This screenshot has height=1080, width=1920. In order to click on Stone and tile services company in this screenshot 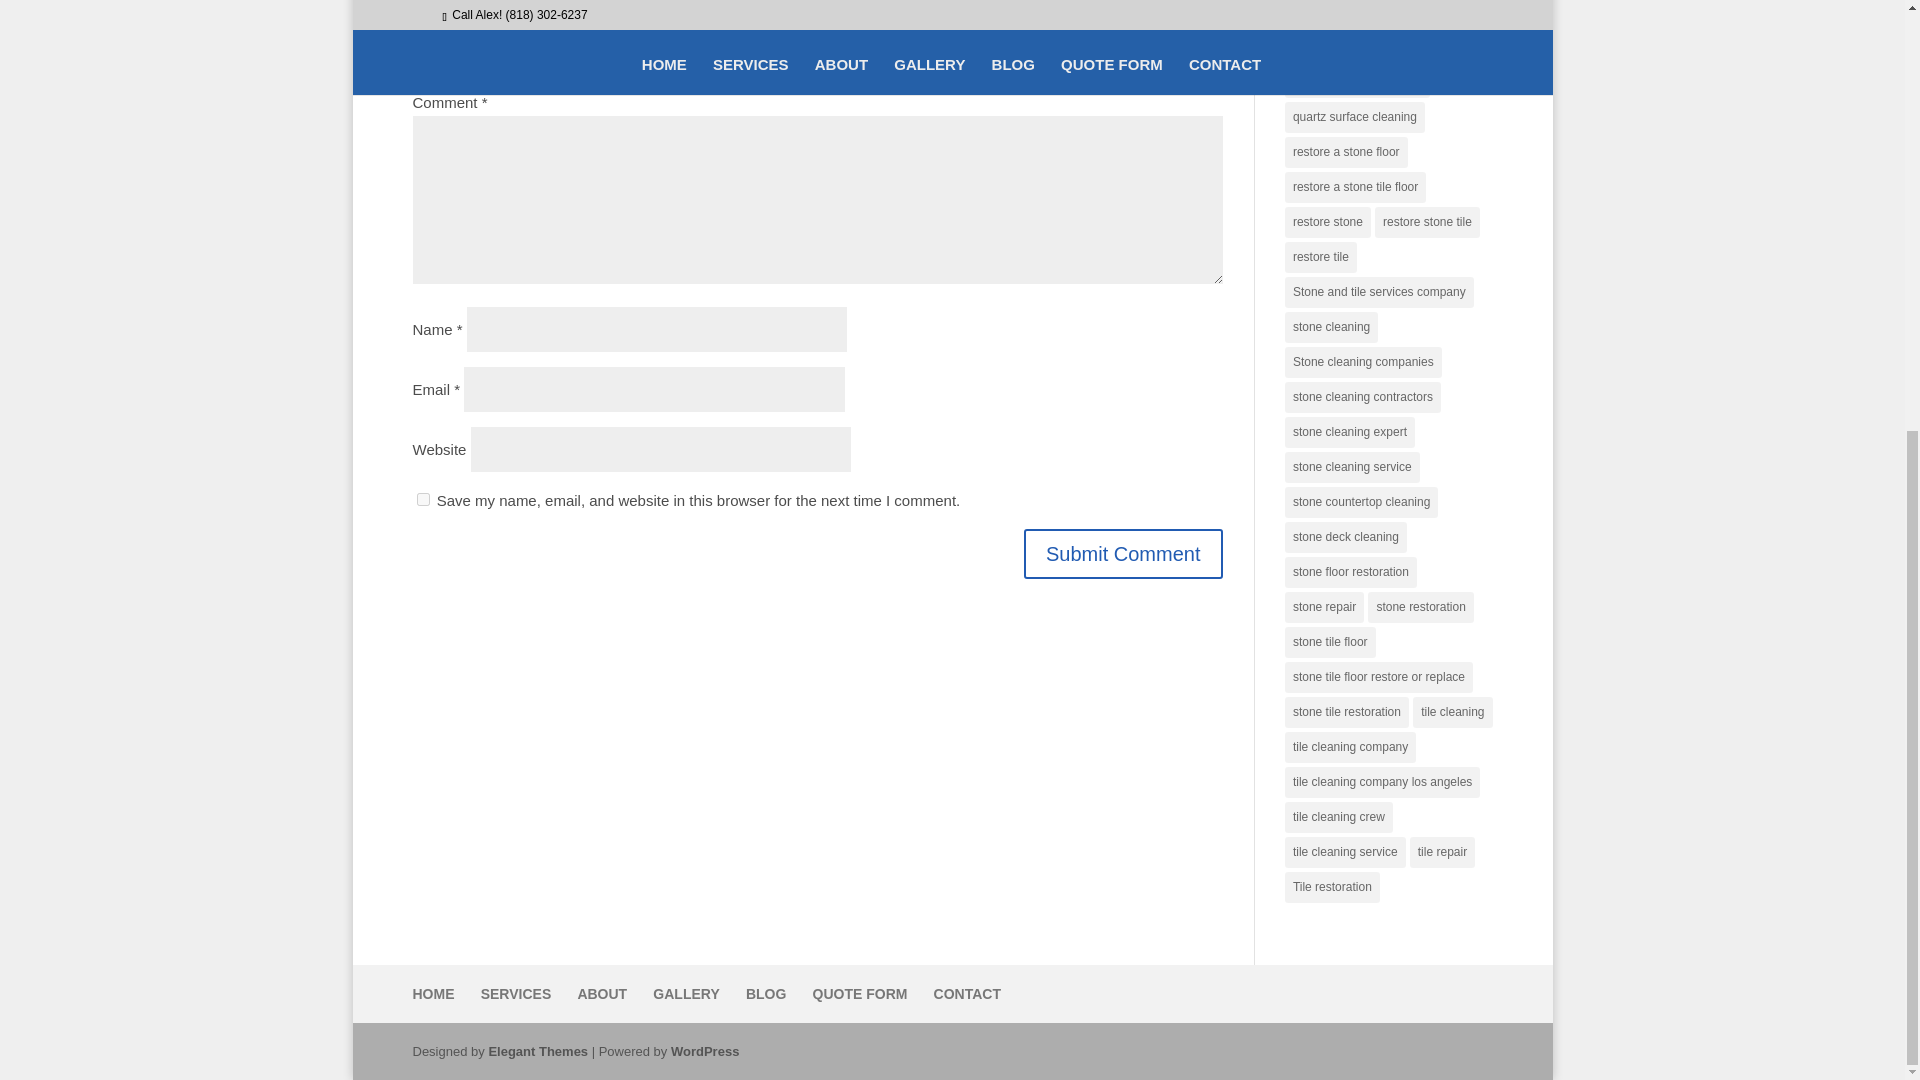, I will do `click(1379, 292)`.